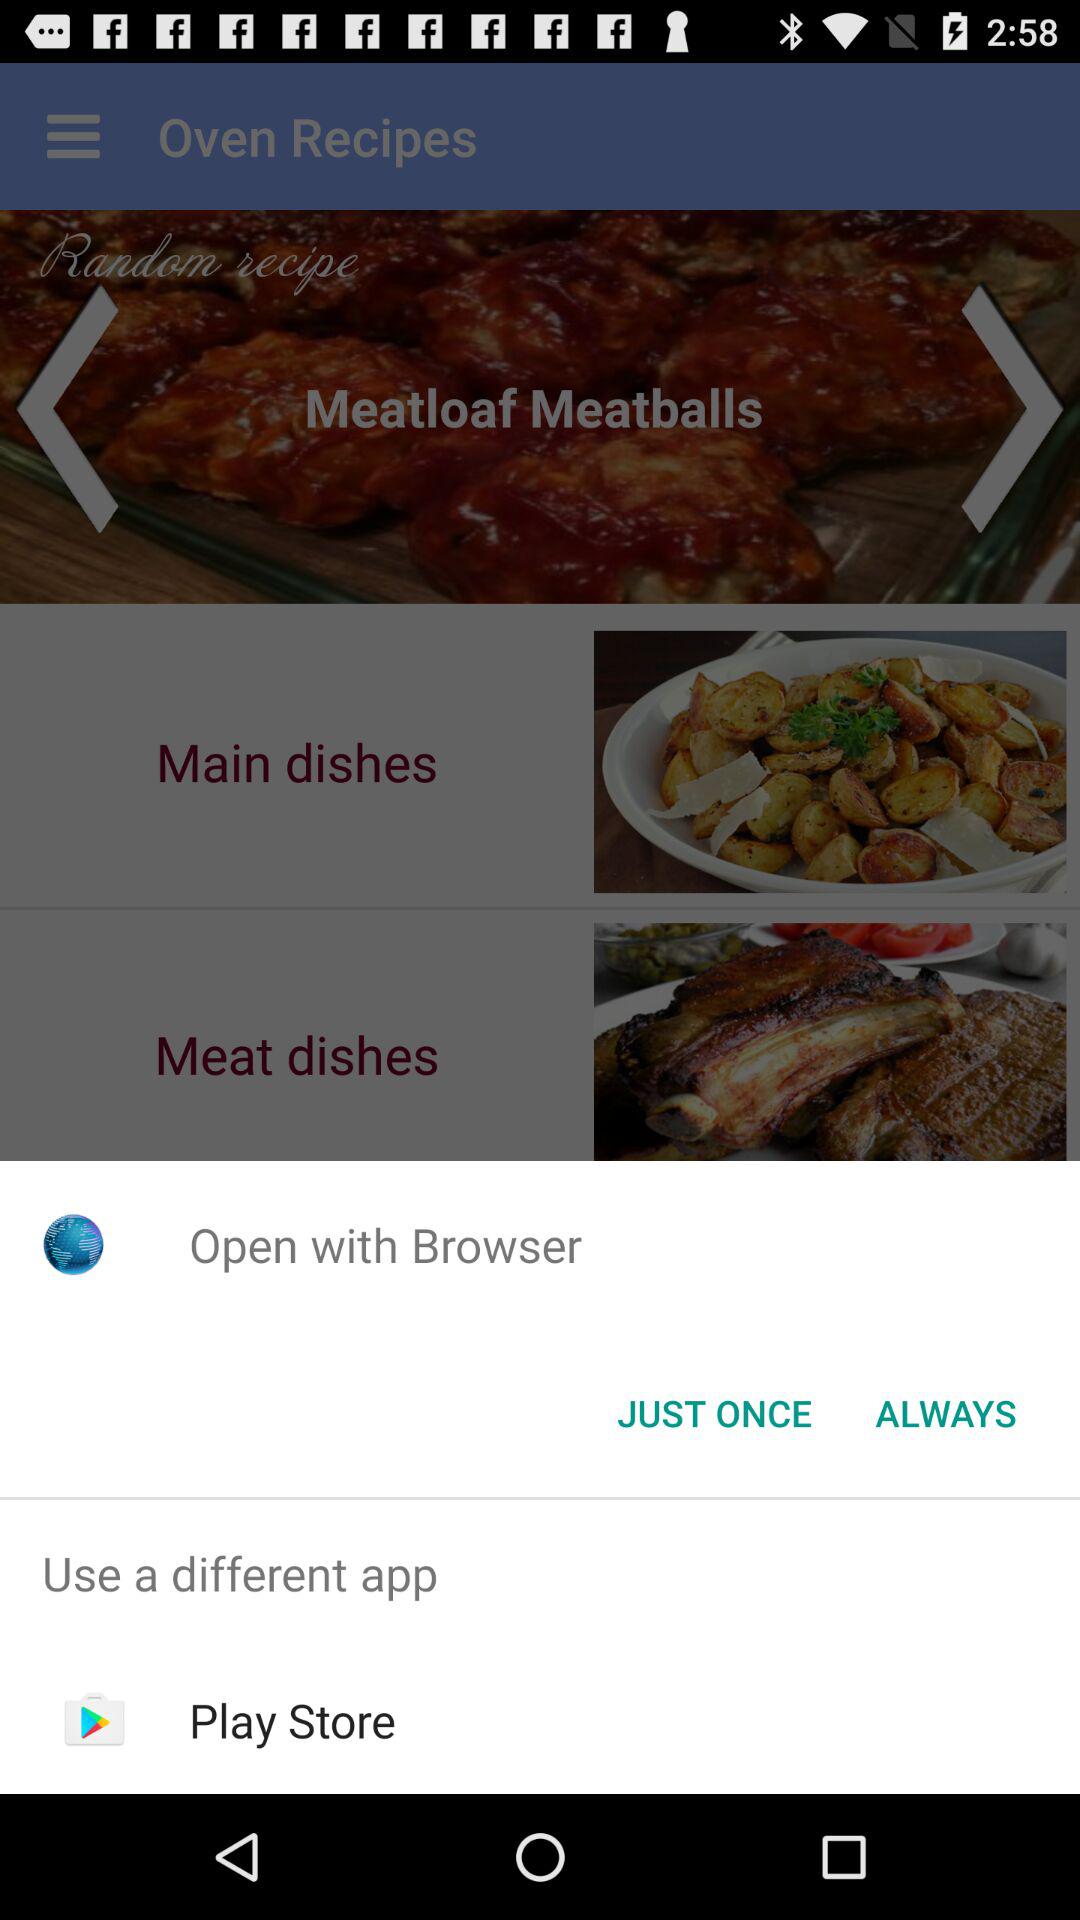  Describe the element at coordinates (946, 1413) in the screenshot. I see `press the button next to the just once` at that location.